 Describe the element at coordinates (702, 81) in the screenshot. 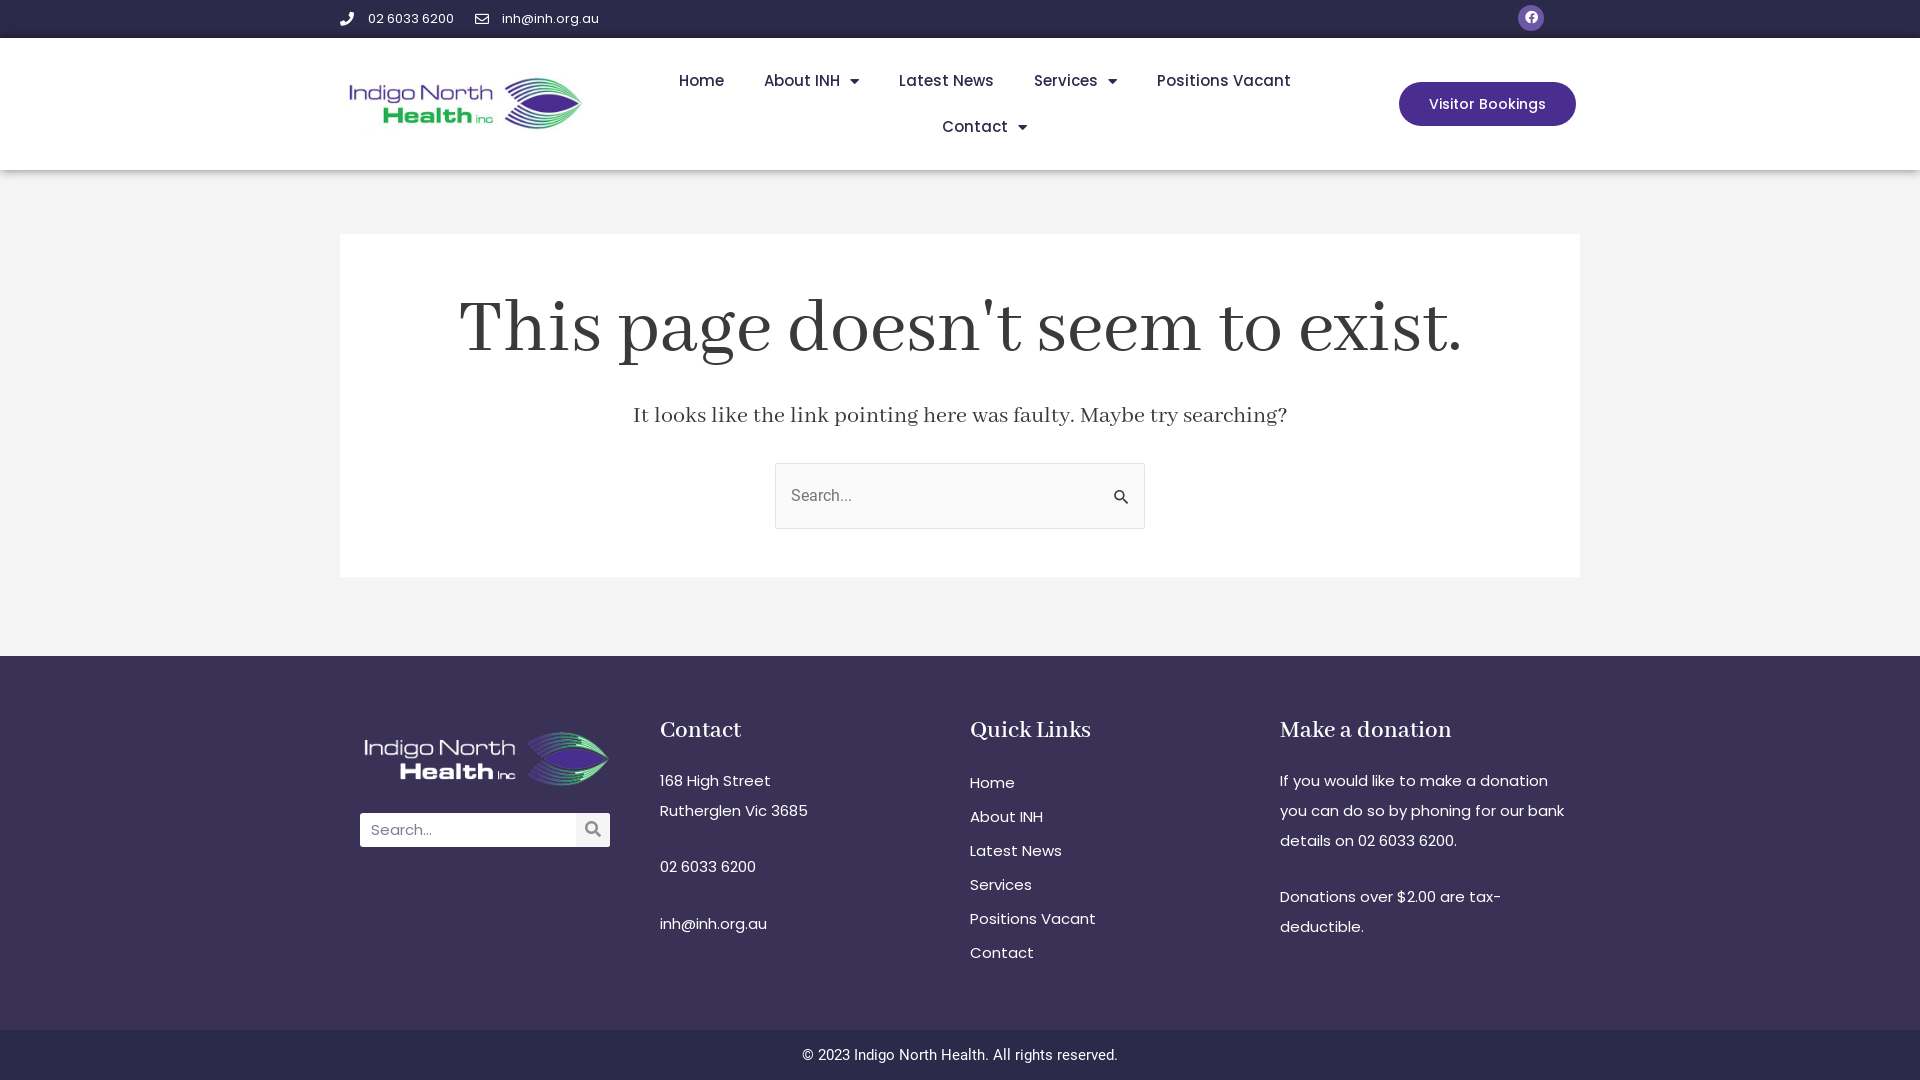

I see `Home` at that location.